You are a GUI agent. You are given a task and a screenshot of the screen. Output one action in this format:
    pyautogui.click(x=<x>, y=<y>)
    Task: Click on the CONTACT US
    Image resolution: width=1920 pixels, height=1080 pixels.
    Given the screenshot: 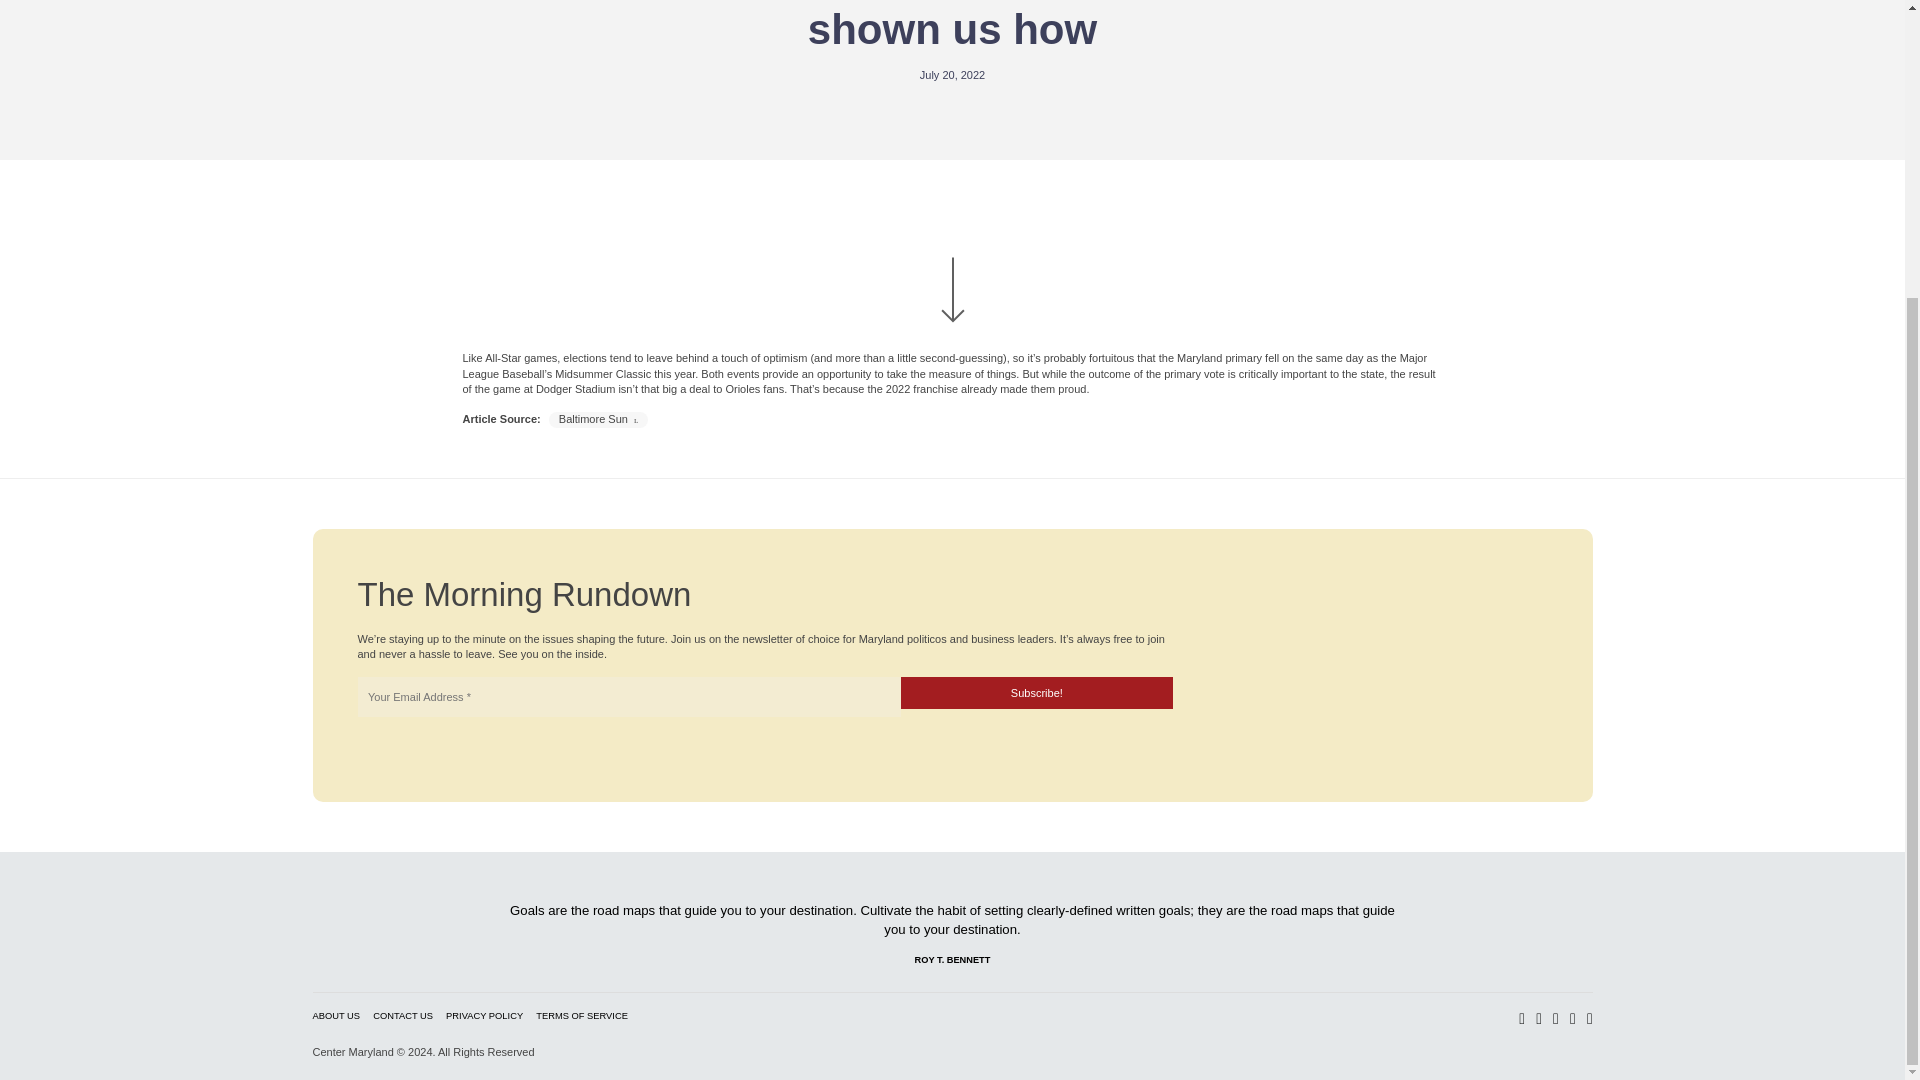 What is the action you would take?
    pyautogui.click(x=402, y=1015)
    